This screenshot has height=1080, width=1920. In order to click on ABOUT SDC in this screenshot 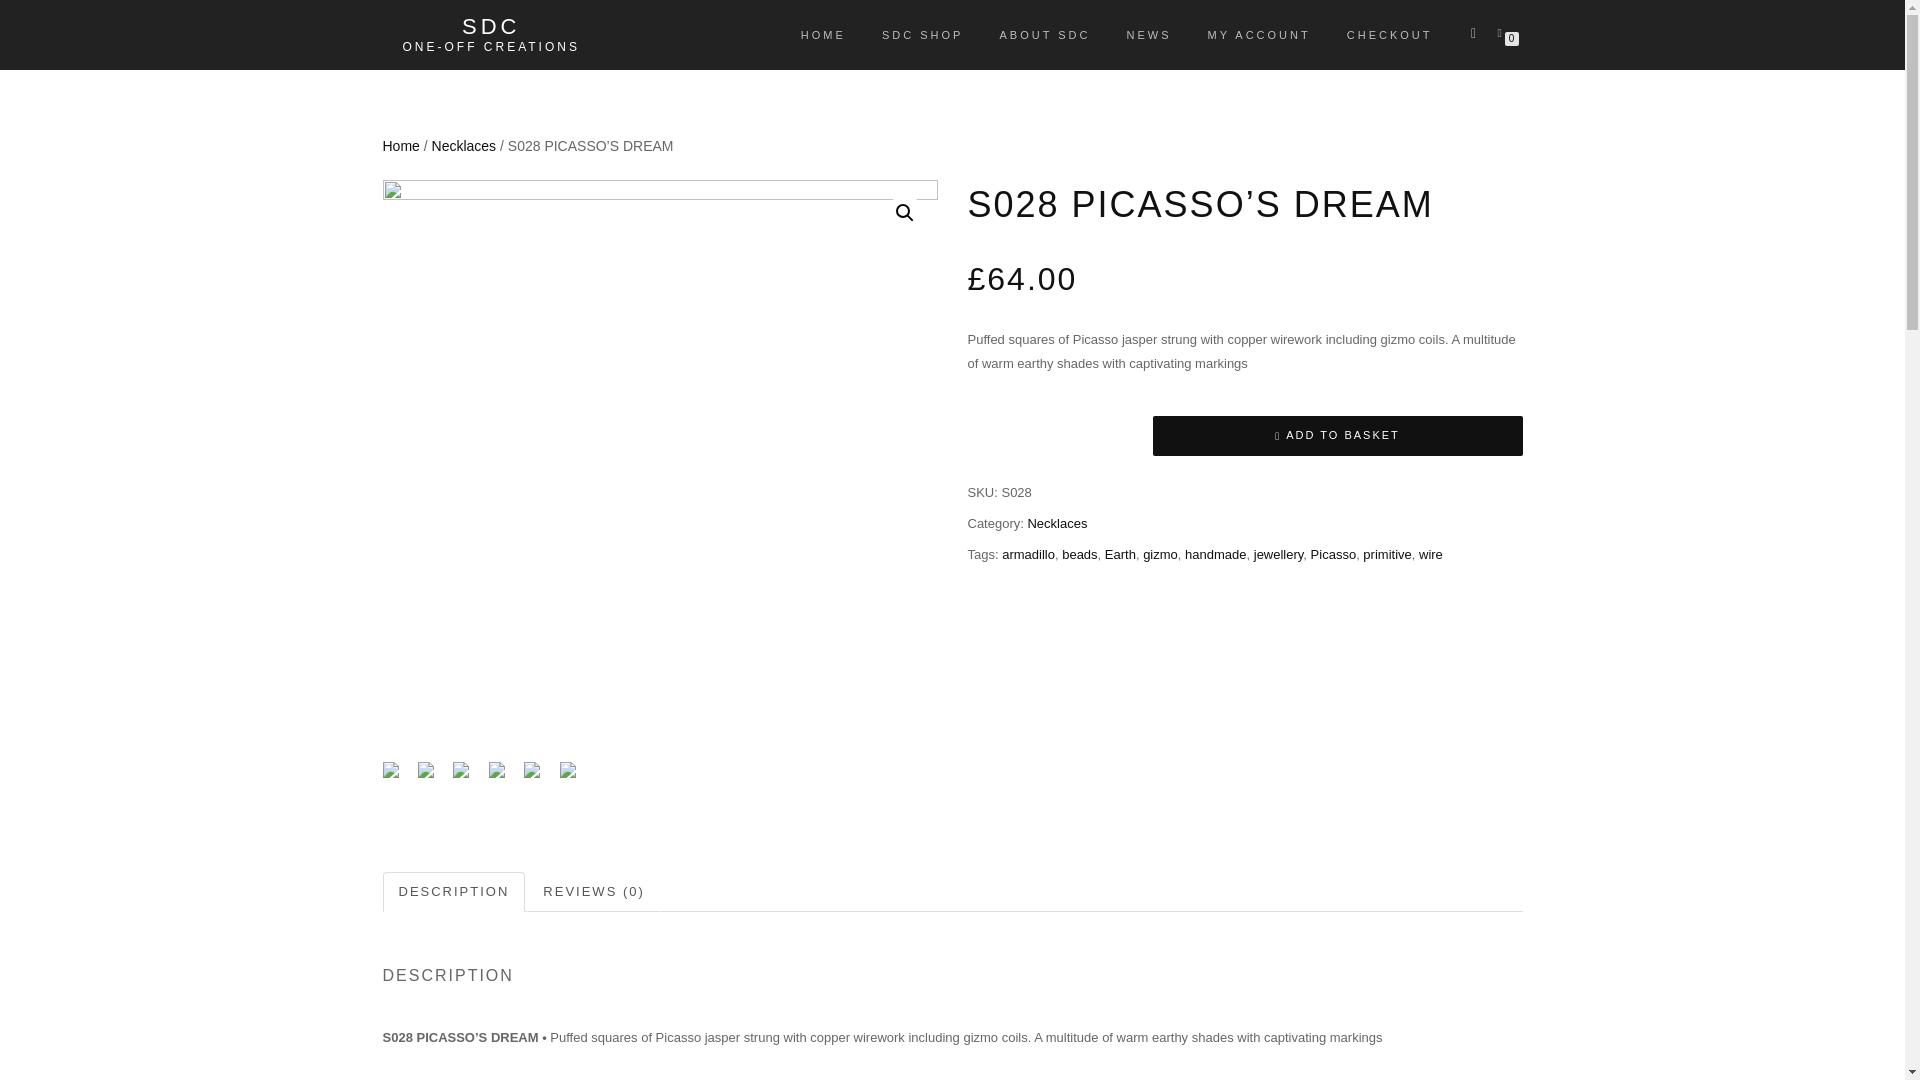, I will do `click(1044, 34)`.